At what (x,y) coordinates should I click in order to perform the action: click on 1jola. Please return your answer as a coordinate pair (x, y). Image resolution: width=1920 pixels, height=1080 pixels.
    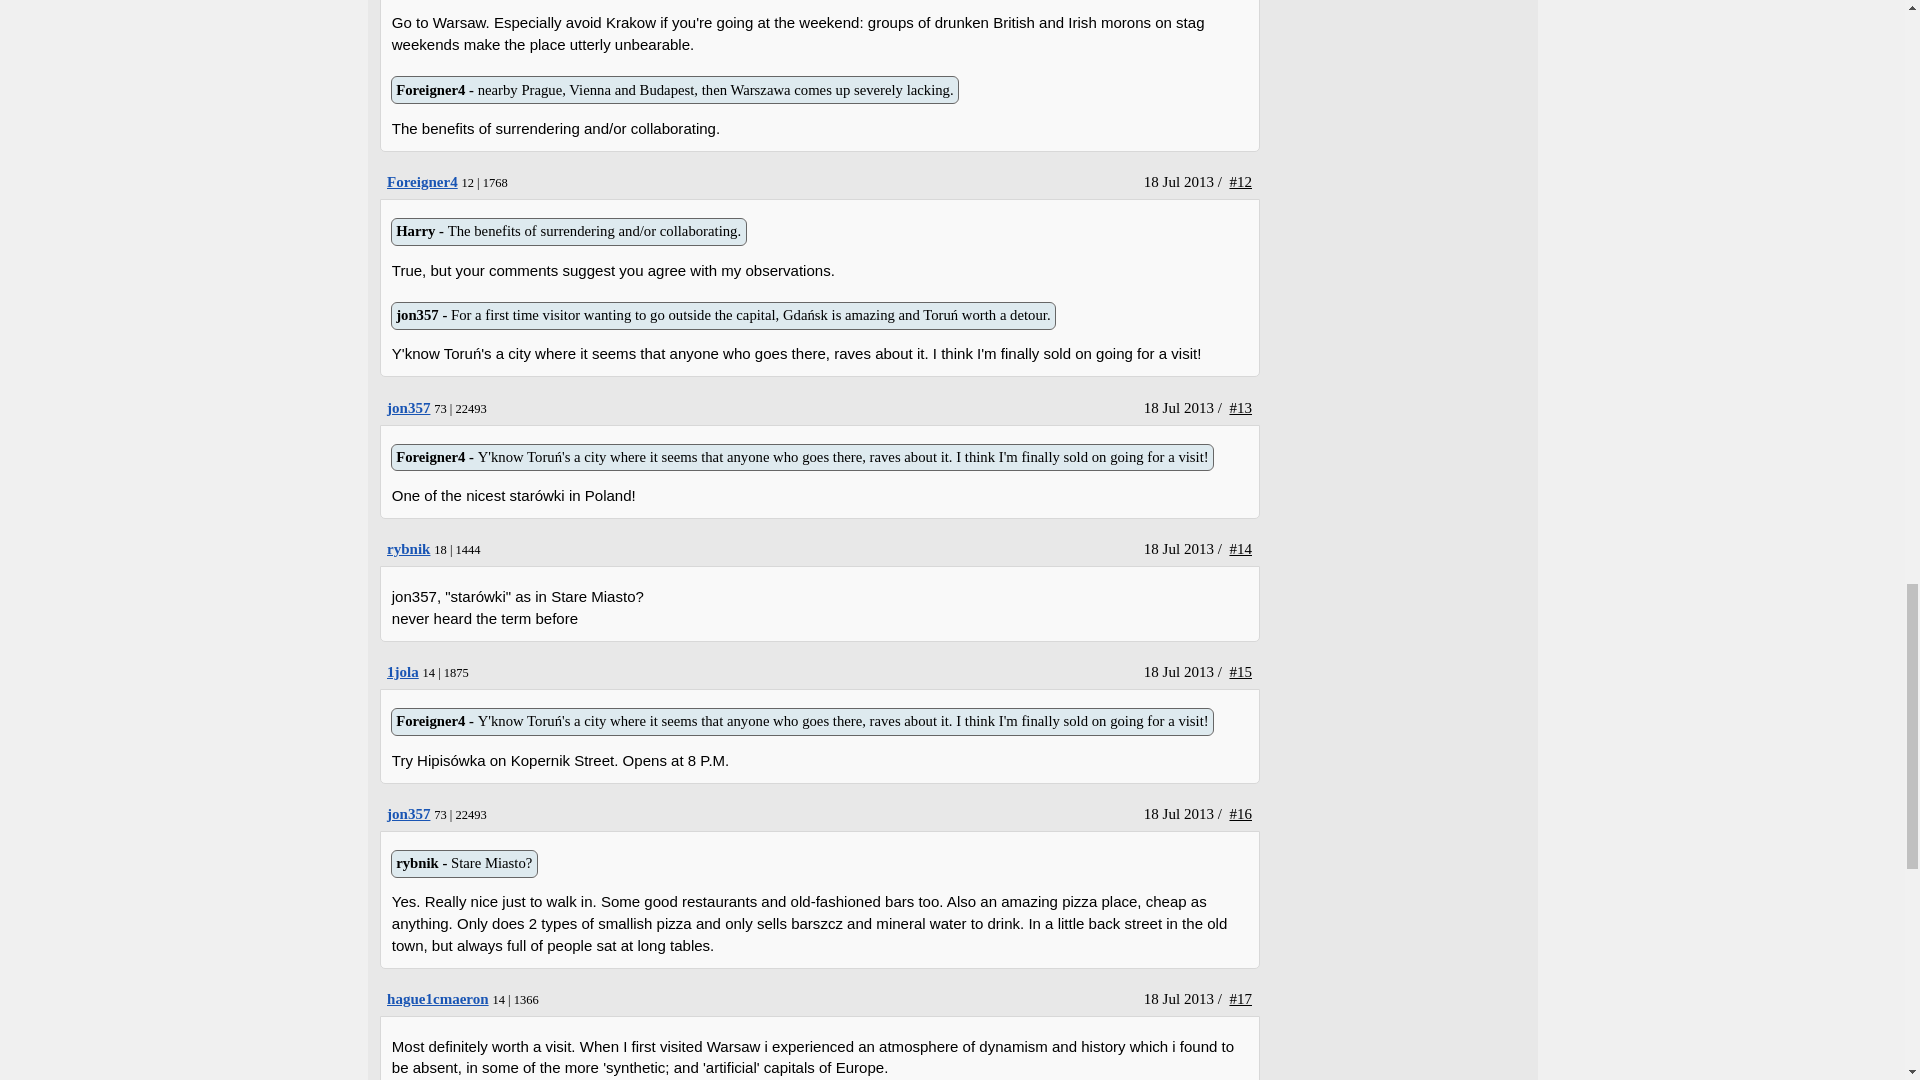
    Looking at the image, I should click on (402, 672).